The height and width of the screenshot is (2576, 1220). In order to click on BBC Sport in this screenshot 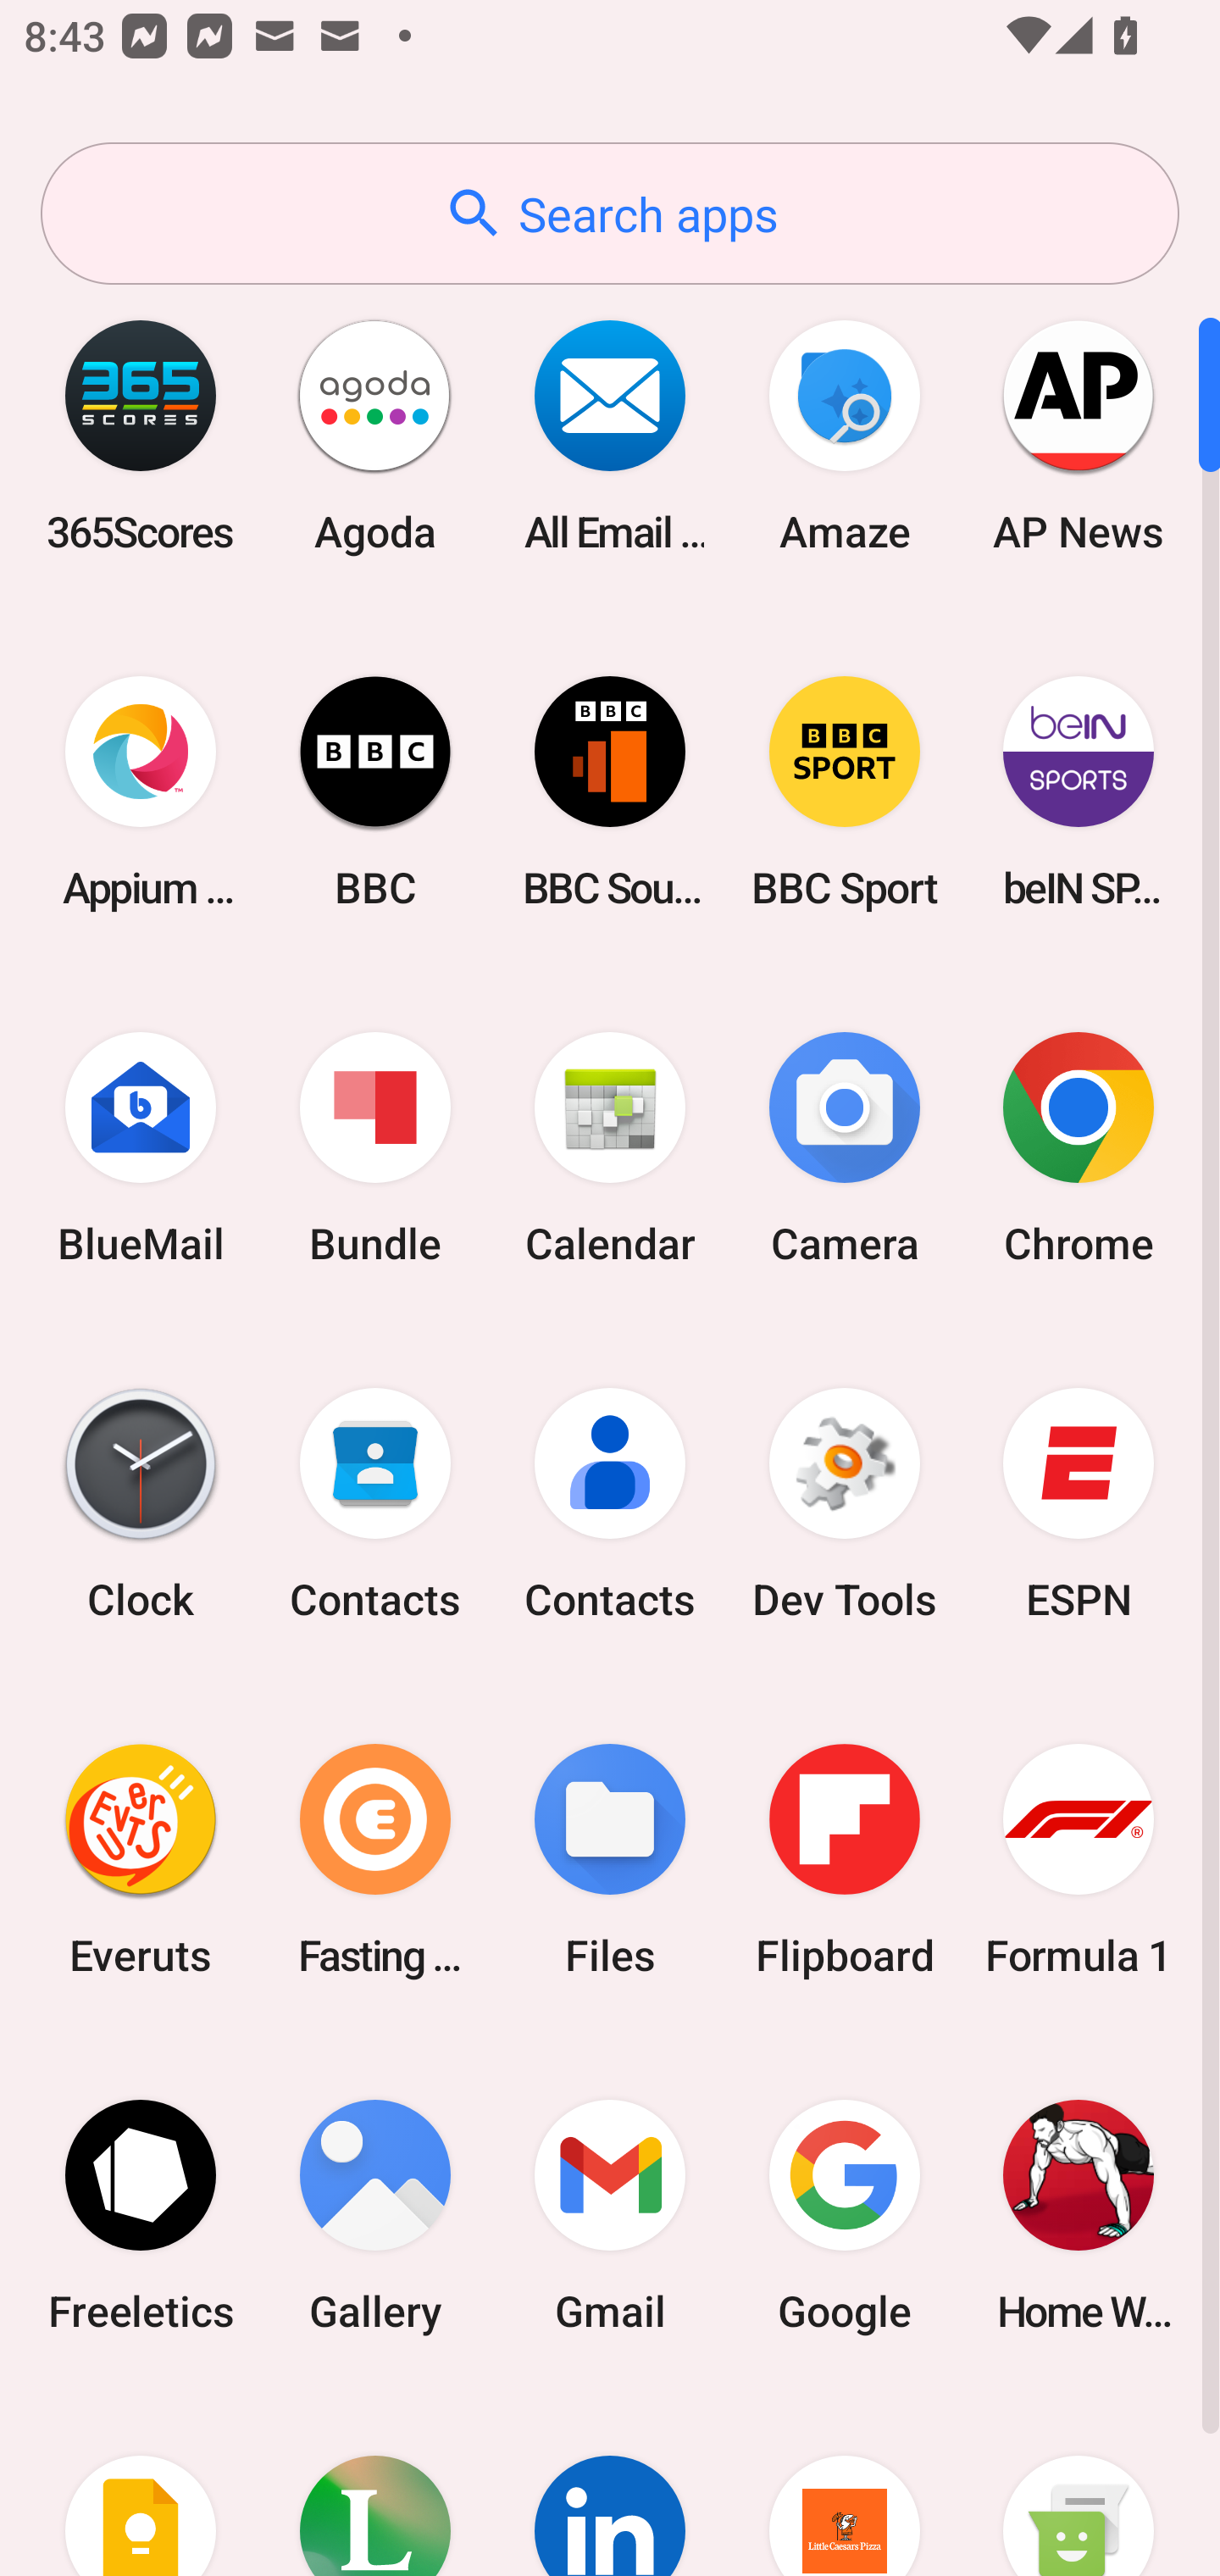, I will do `click(844, 791)`.